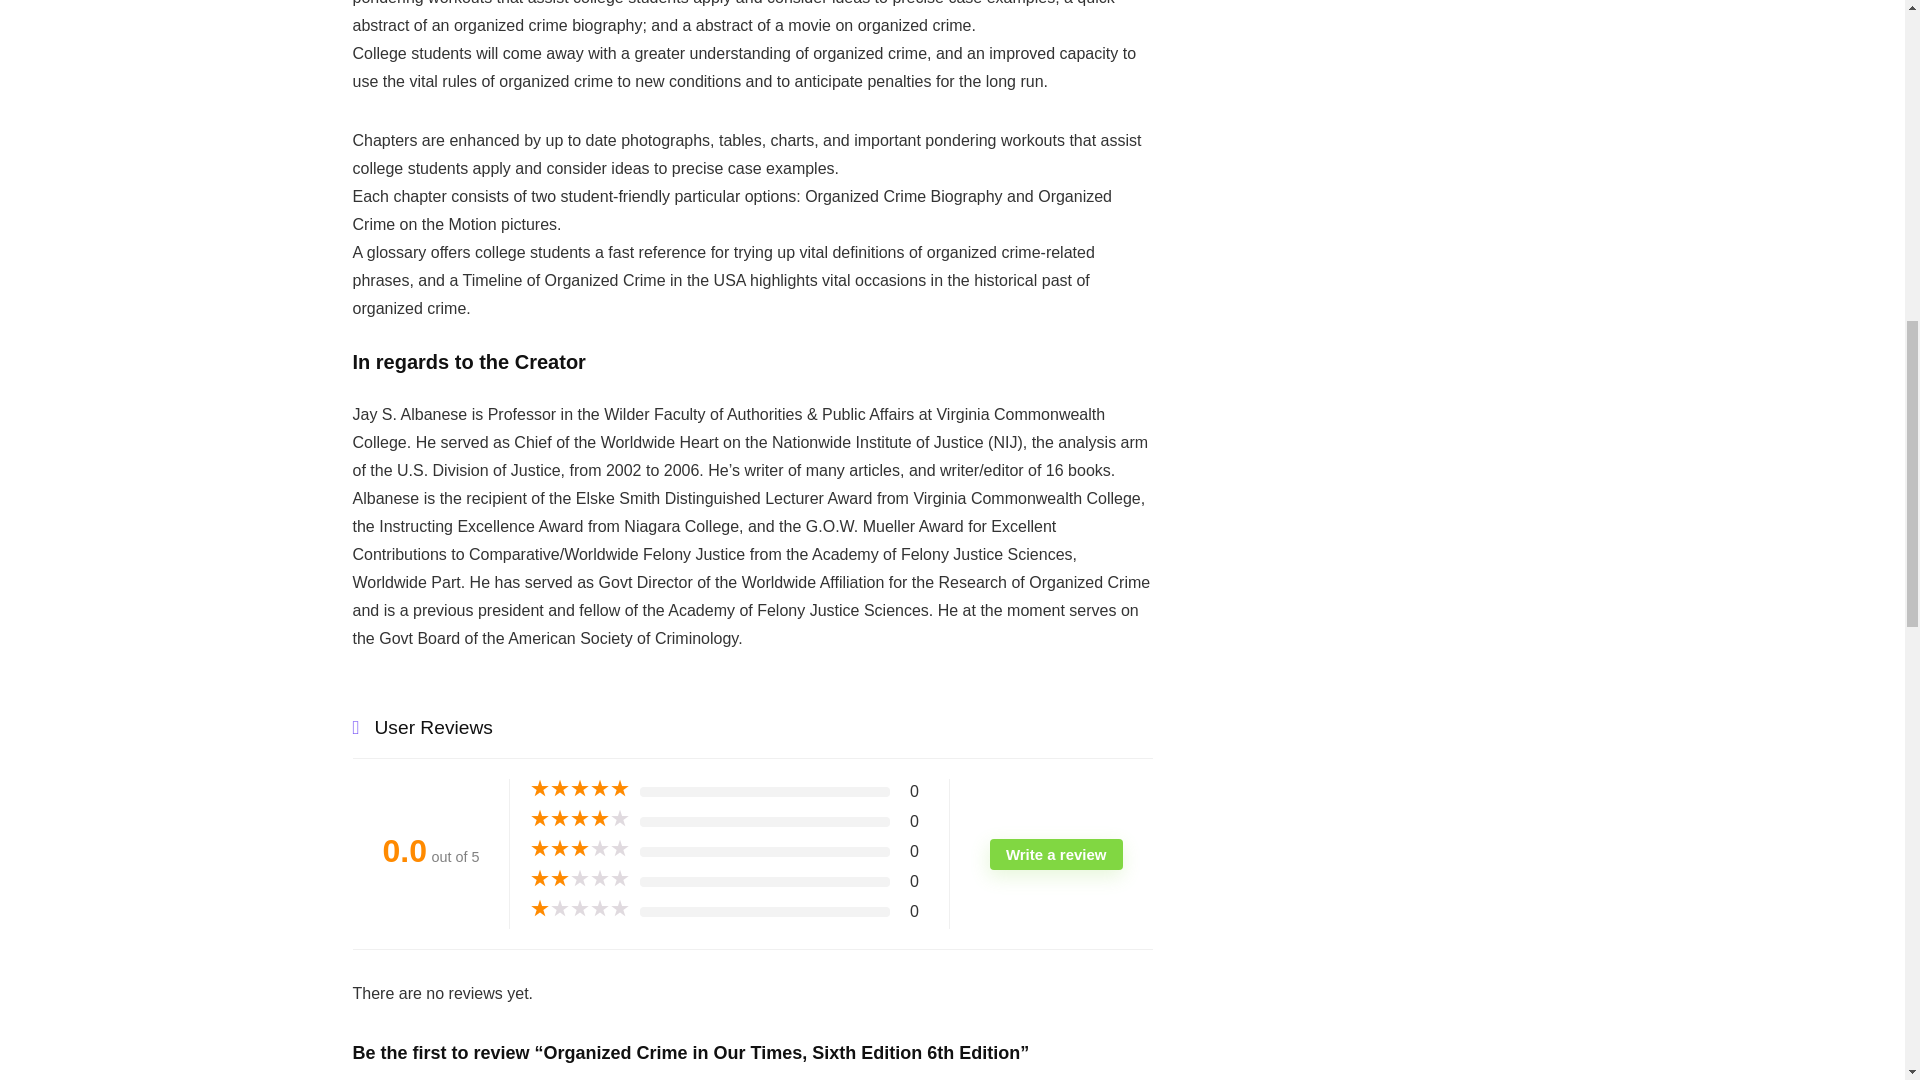 The image size is (1920, 1080). Describe the element at coordinates (579, 908) in the screenshot. I see `Rated 1 out of 5` at that location.